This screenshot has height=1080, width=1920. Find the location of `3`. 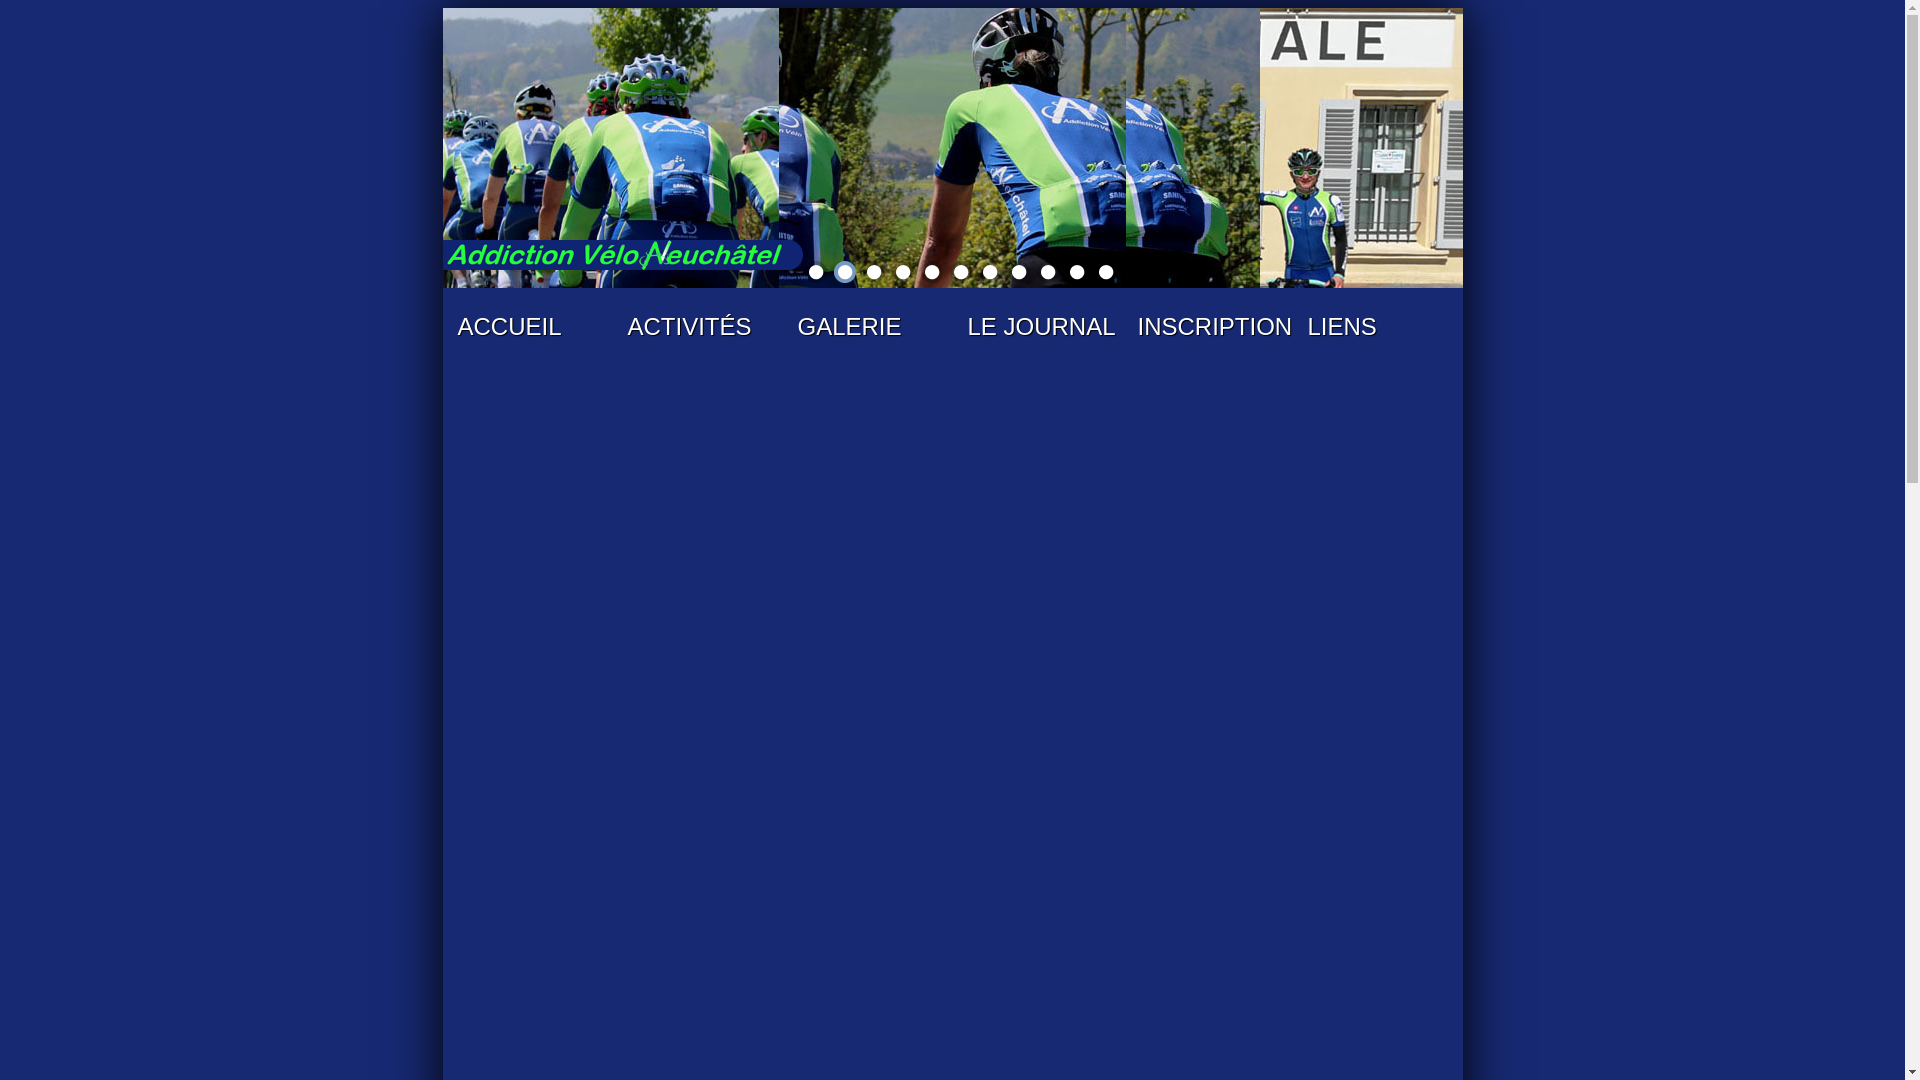

3 is located at coordinates (874, 272).